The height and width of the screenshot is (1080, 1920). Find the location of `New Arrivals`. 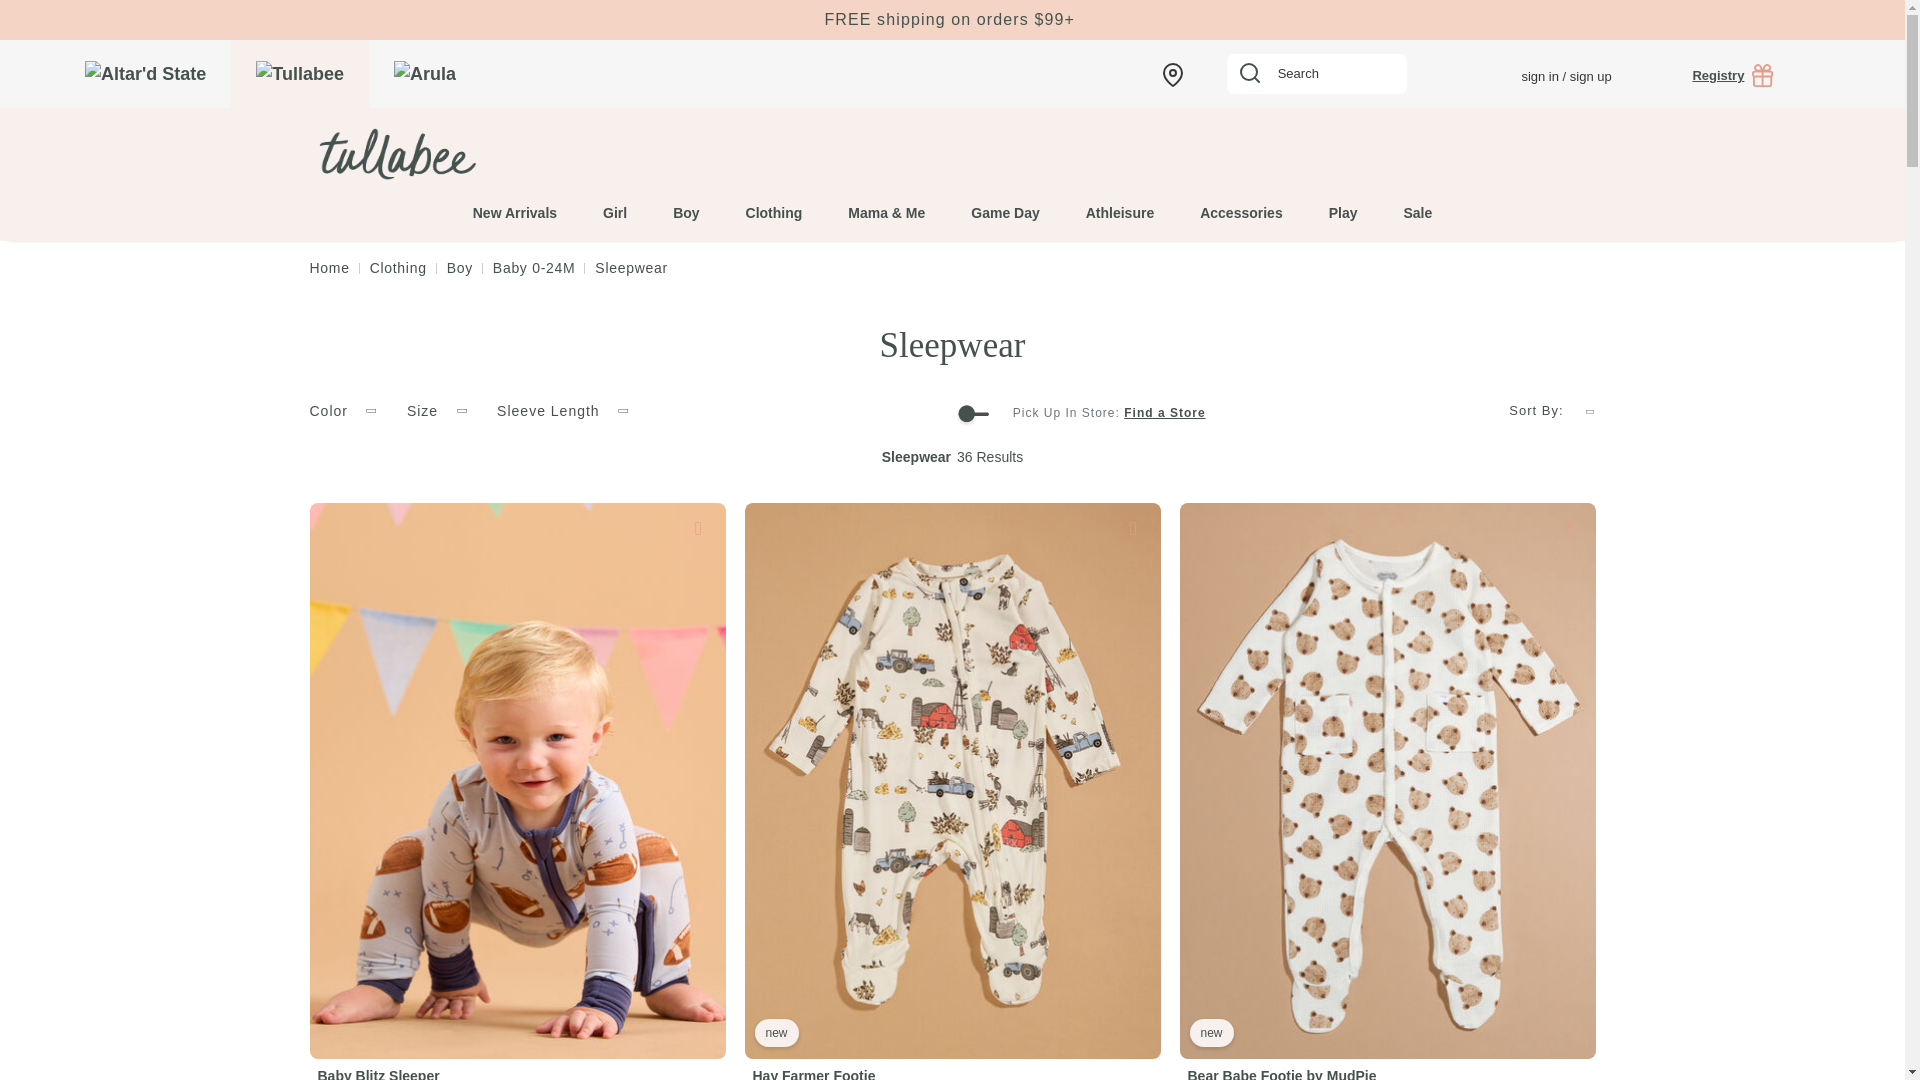

New Arrivals is located at coordinates (514, 201).